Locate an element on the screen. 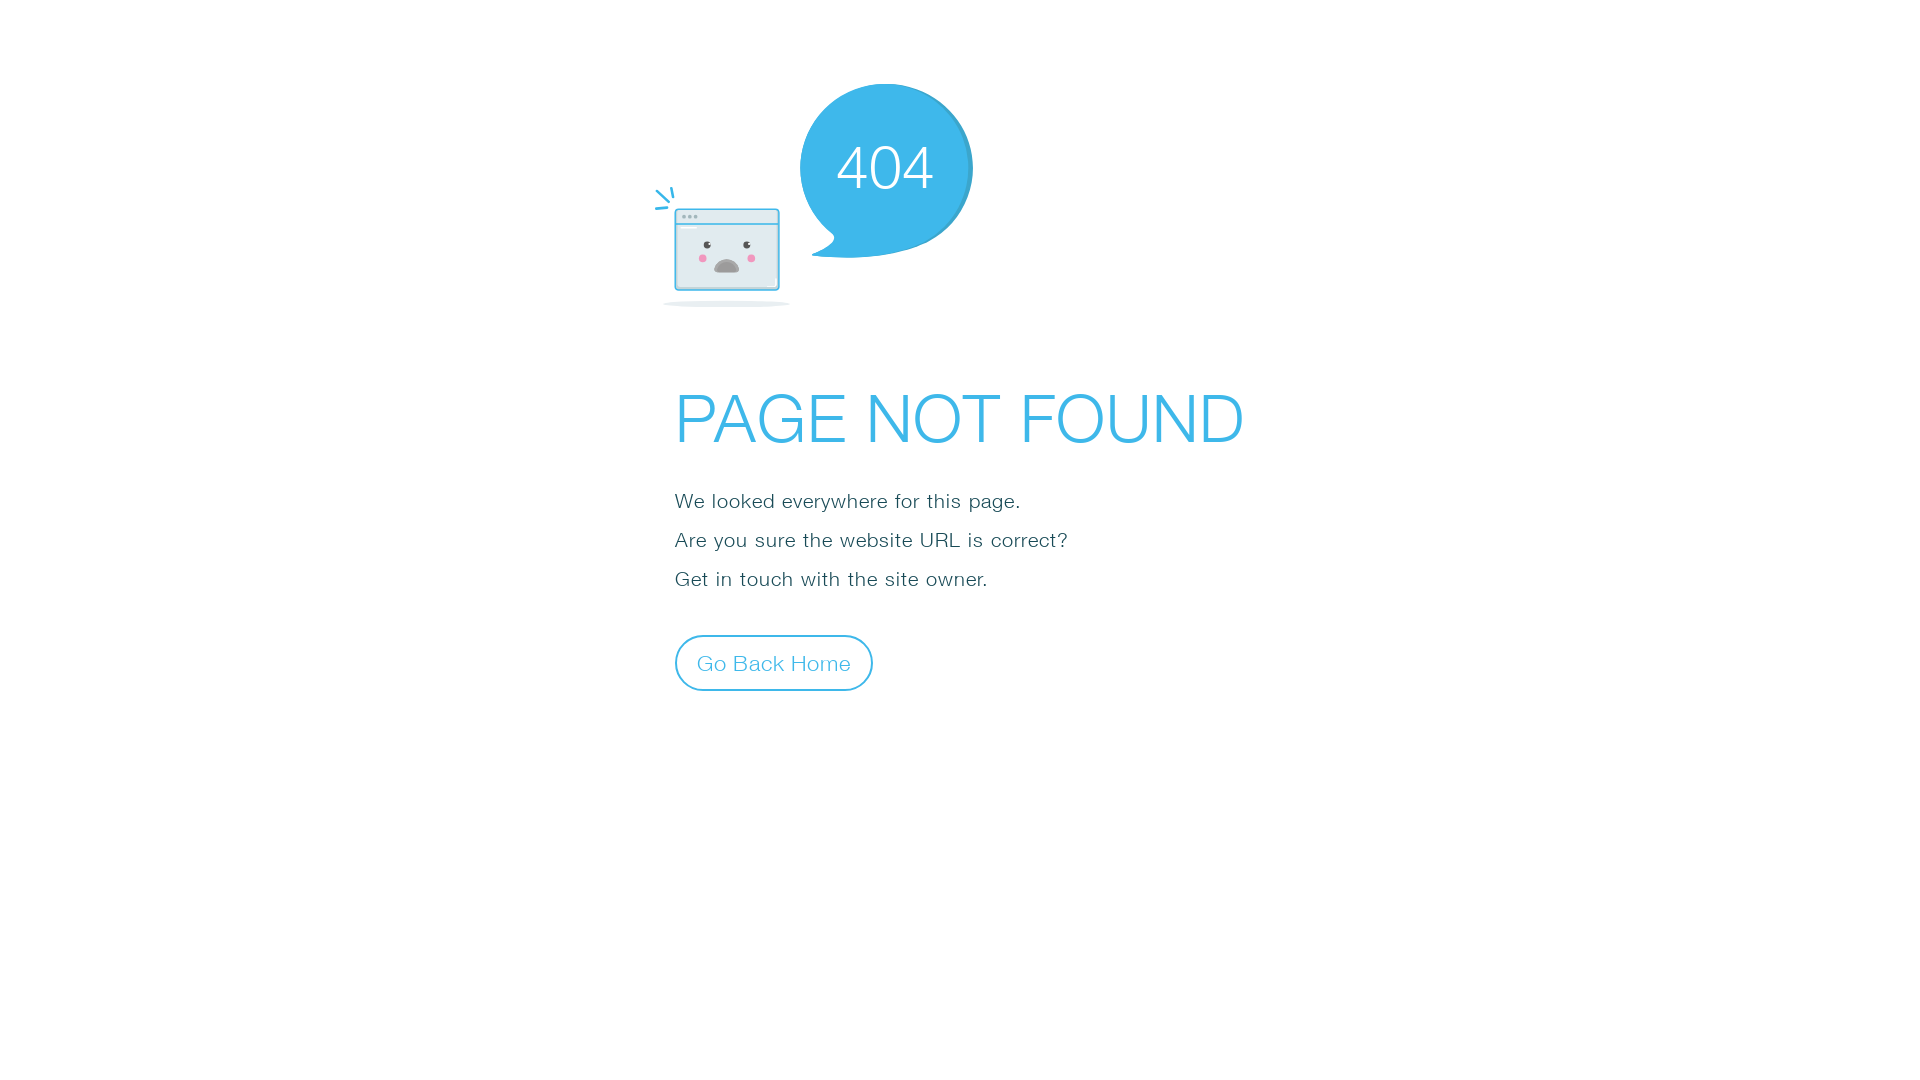  Go Back Home is located at coordinates (774, 662).